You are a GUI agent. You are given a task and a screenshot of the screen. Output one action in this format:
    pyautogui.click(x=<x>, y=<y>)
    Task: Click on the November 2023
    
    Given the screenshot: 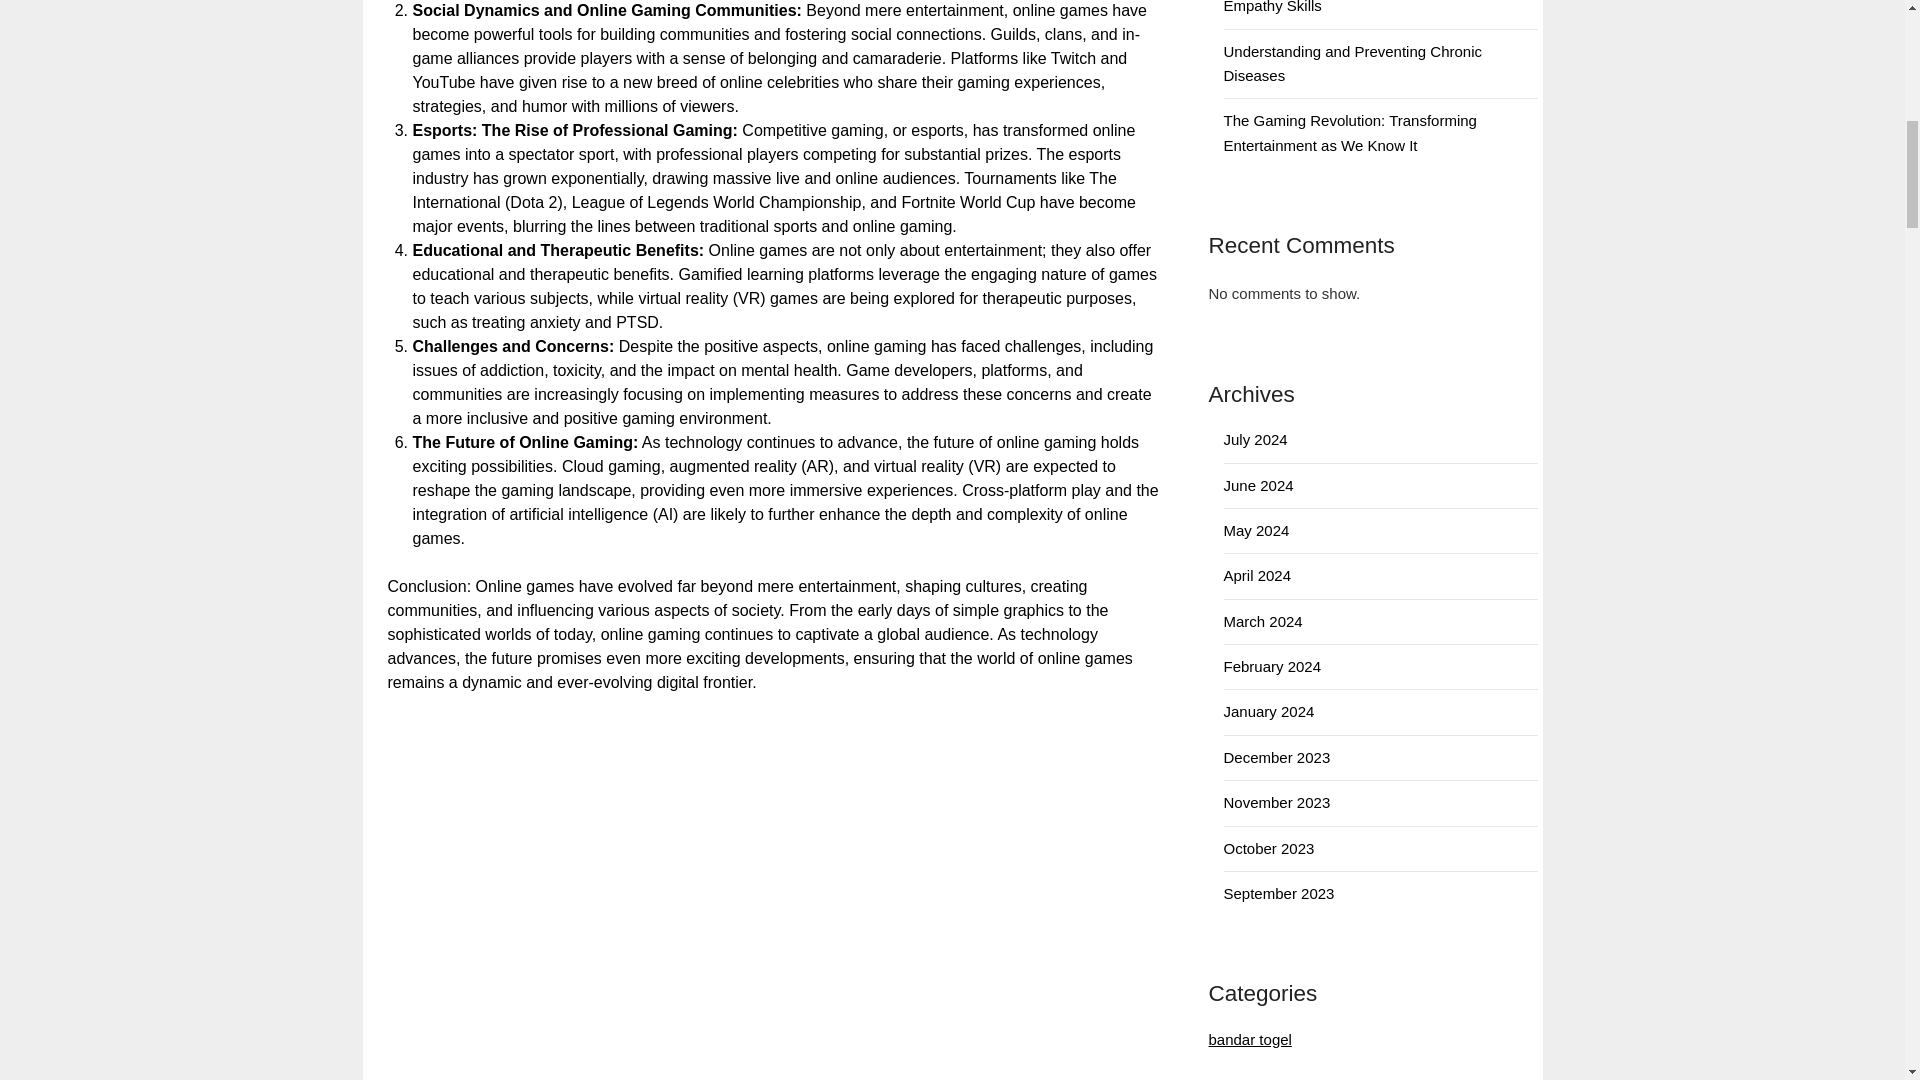 What is the action you would take?
    pyautogui.click(x=1277, y=802)
    